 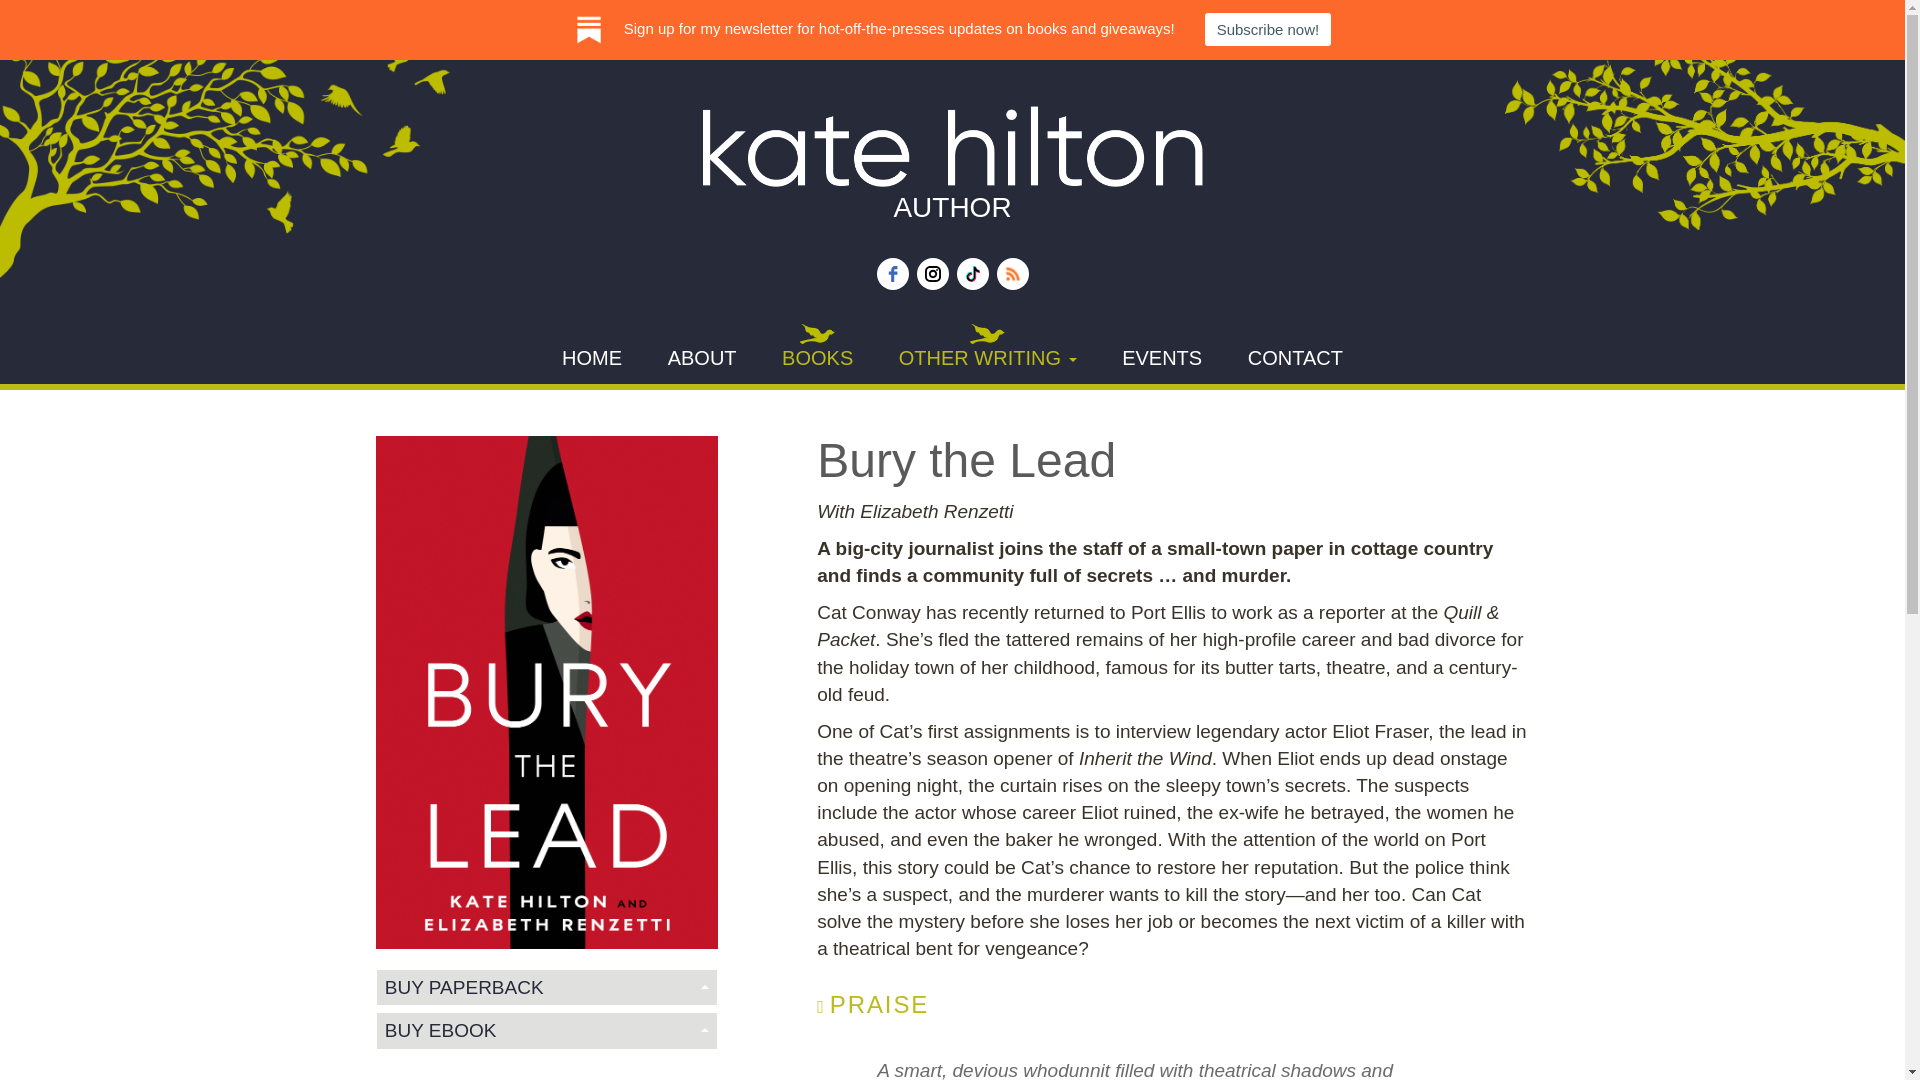 I want to click on BOOKS, so click(x=818, y=354).